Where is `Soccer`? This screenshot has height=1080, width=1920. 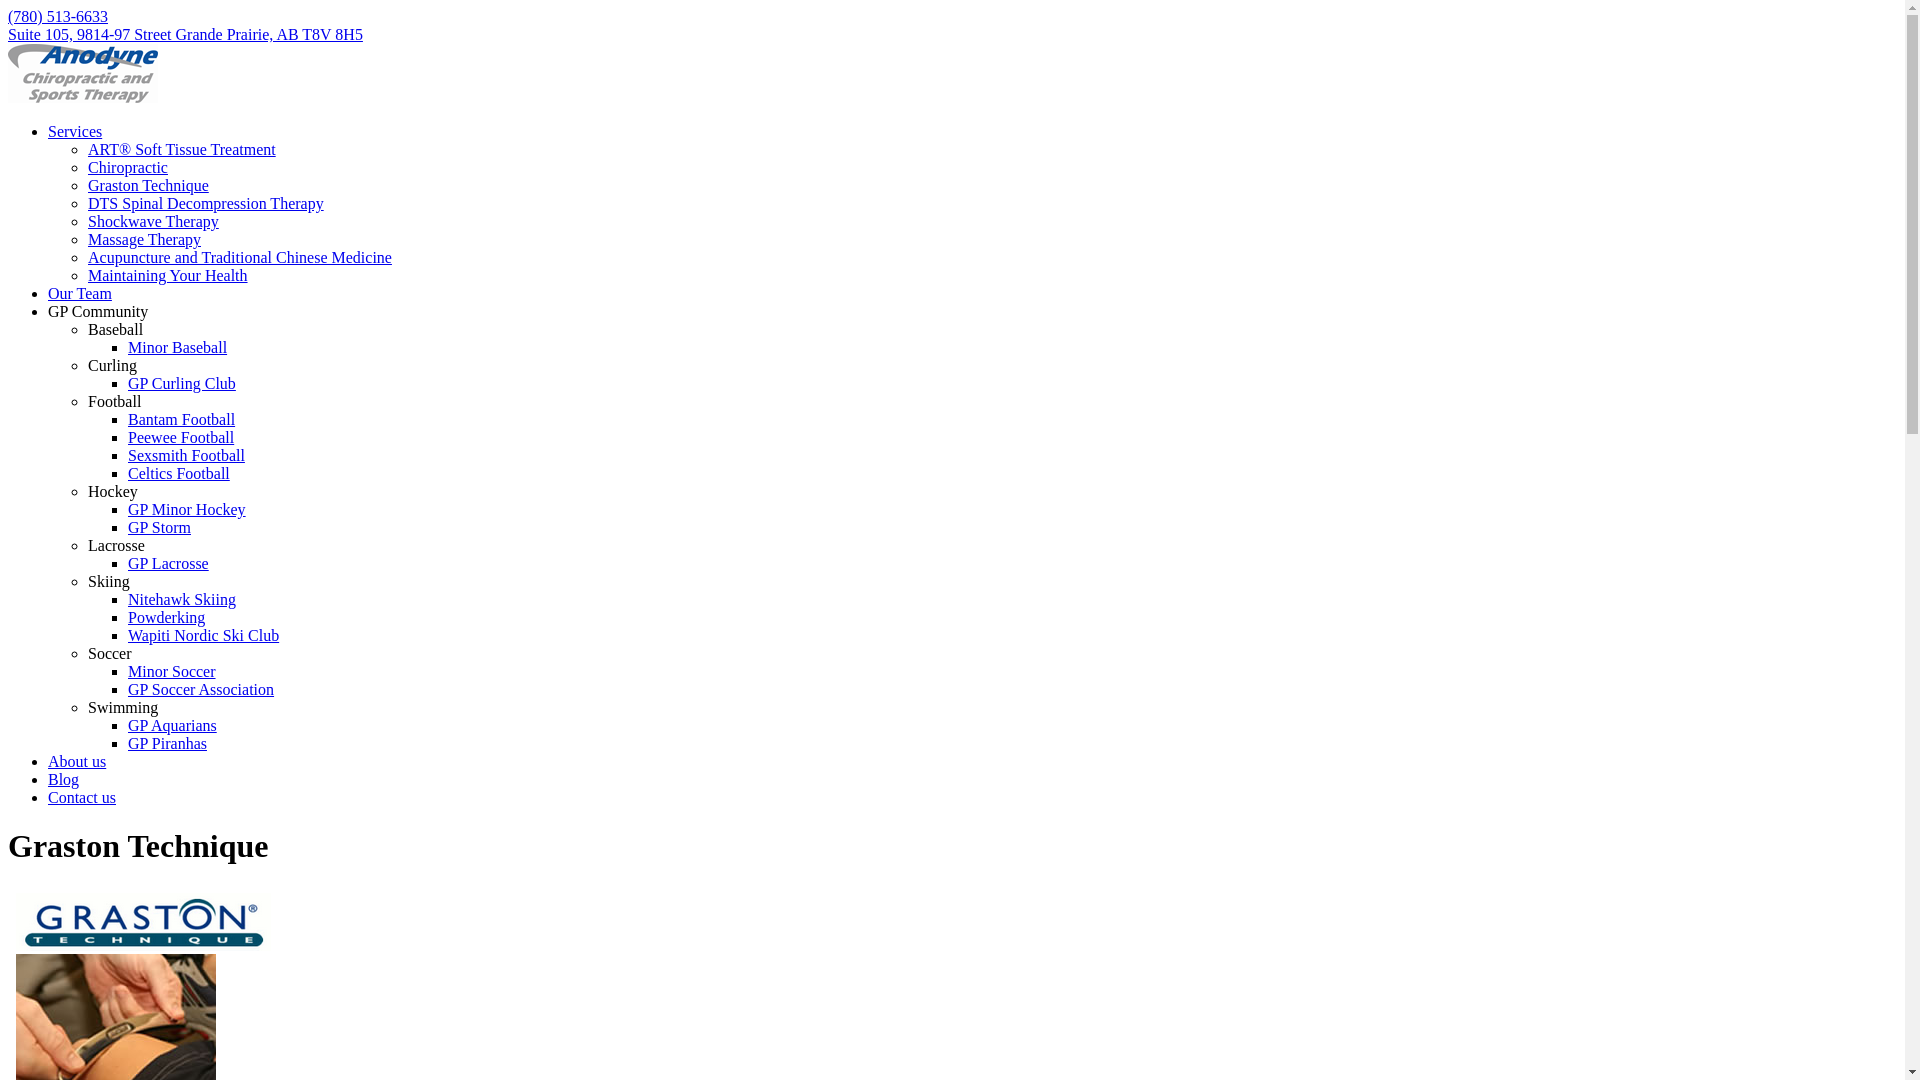 Soccer is located at coordinates (110, 654).